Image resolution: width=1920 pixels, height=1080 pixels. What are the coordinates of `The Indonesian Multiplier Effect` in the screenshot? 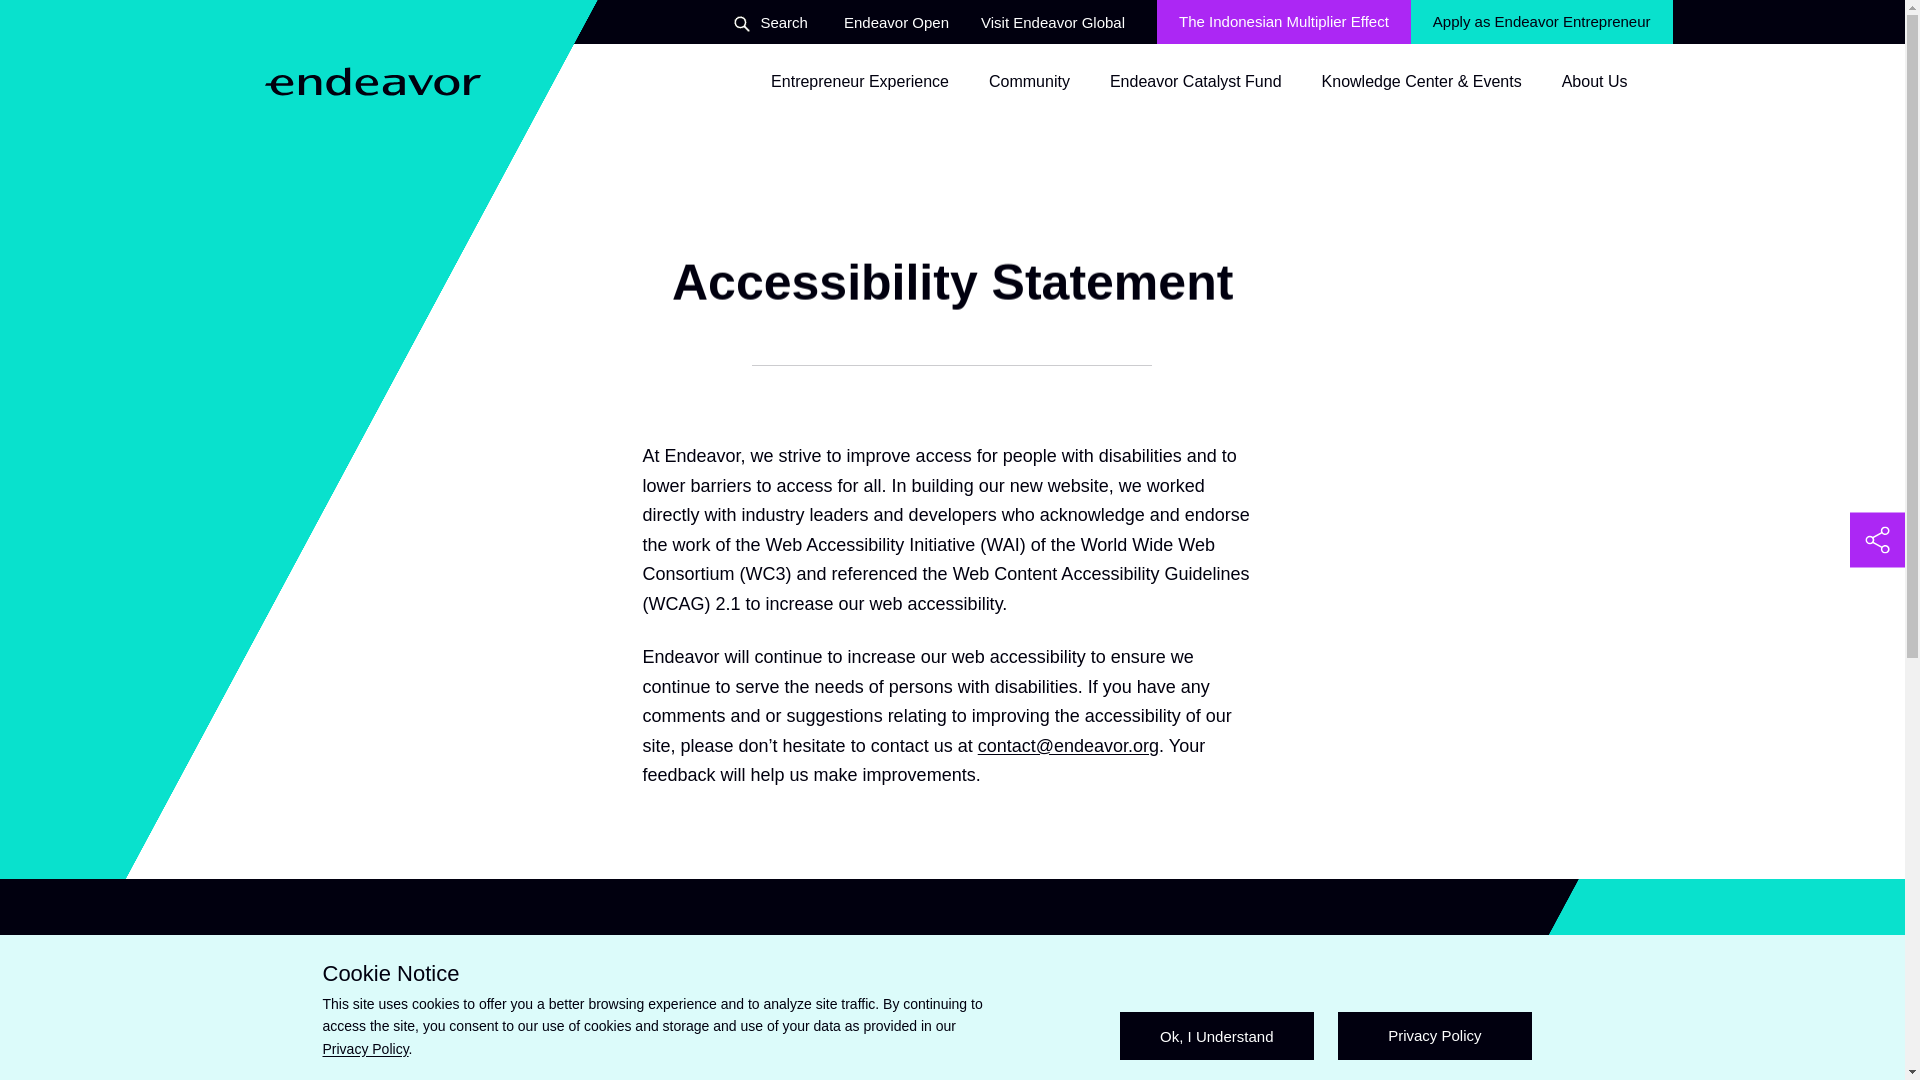 It's located at (896, 22).